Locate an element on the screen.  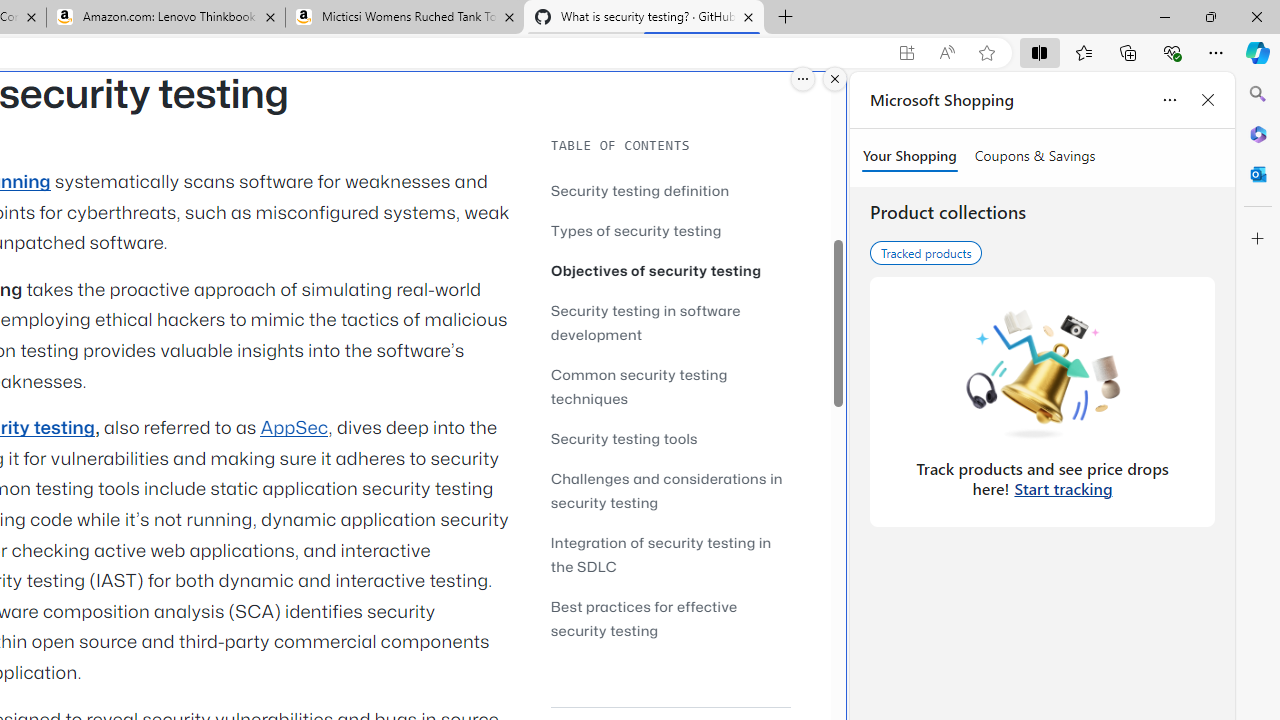
Security testing in software development is located at coordinates (646, 322).